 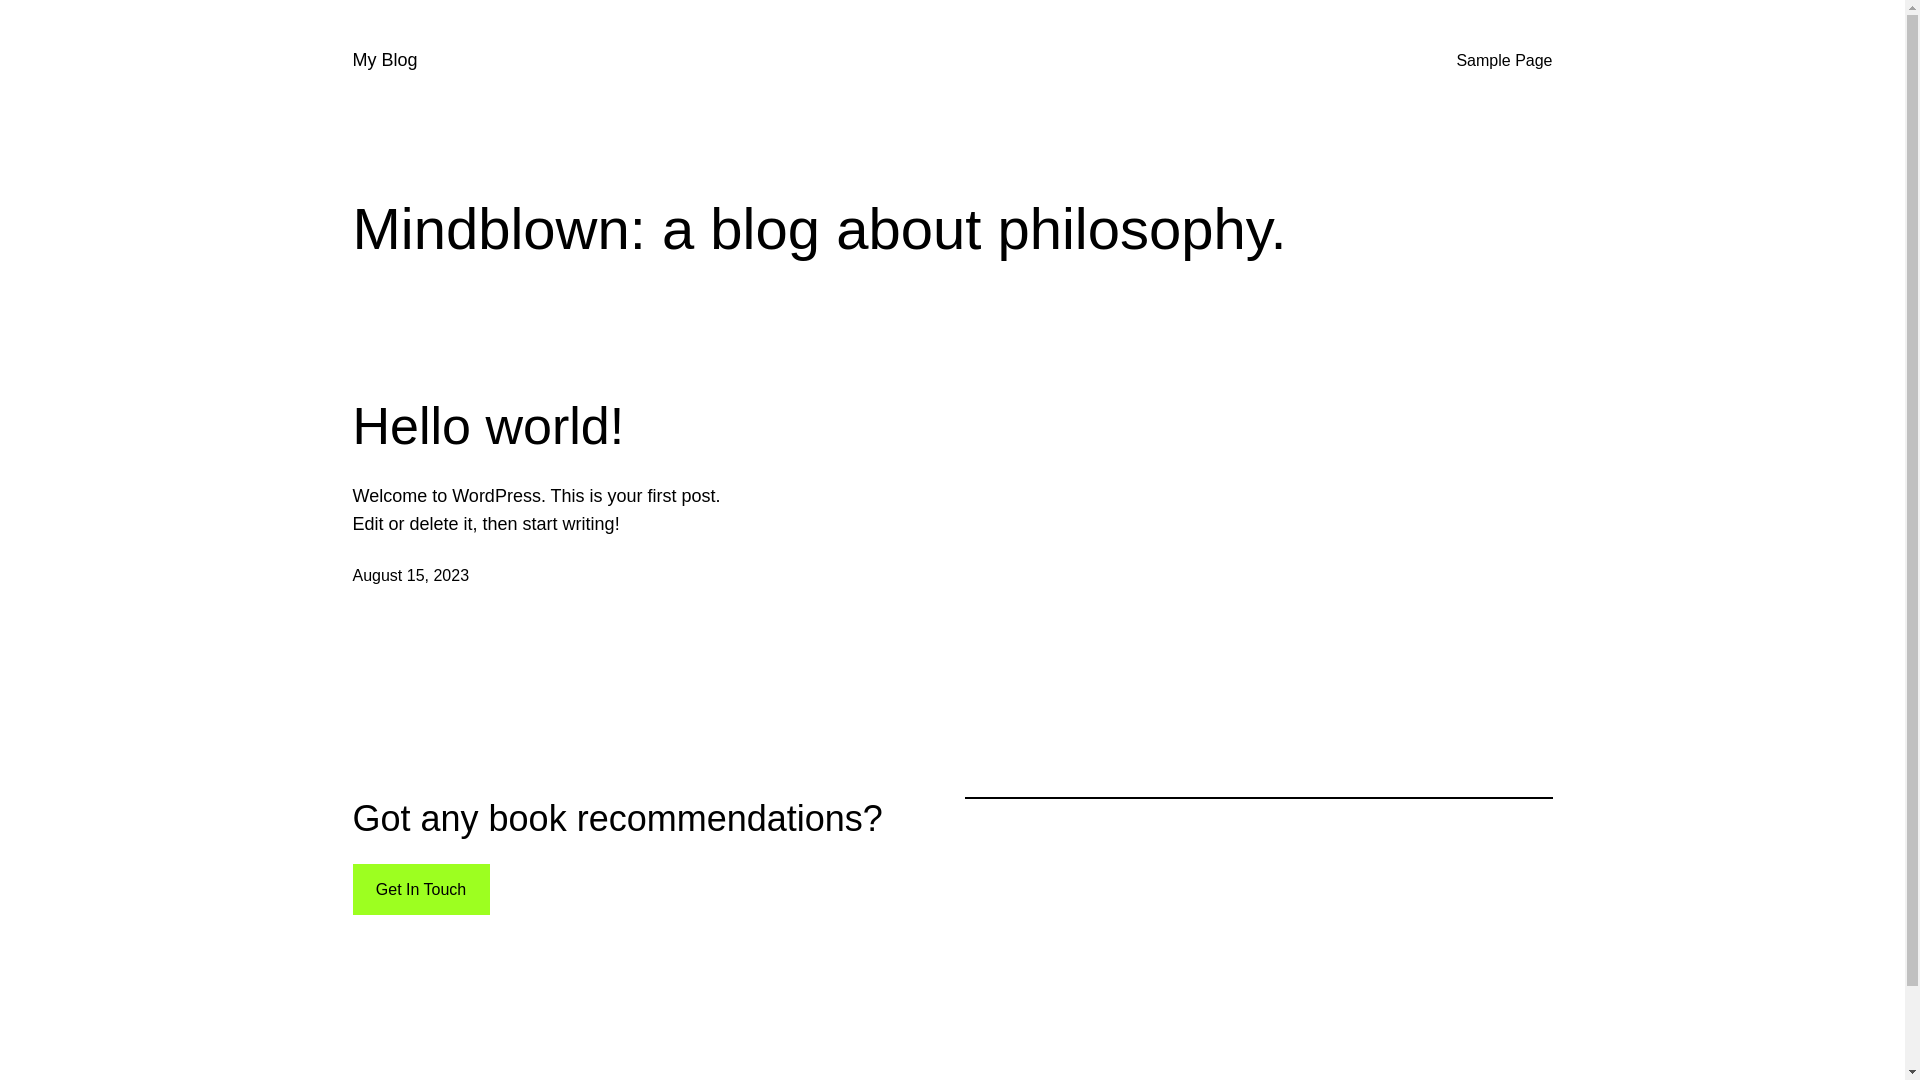 I want to click on My Blog, so click(x=384, y=60).